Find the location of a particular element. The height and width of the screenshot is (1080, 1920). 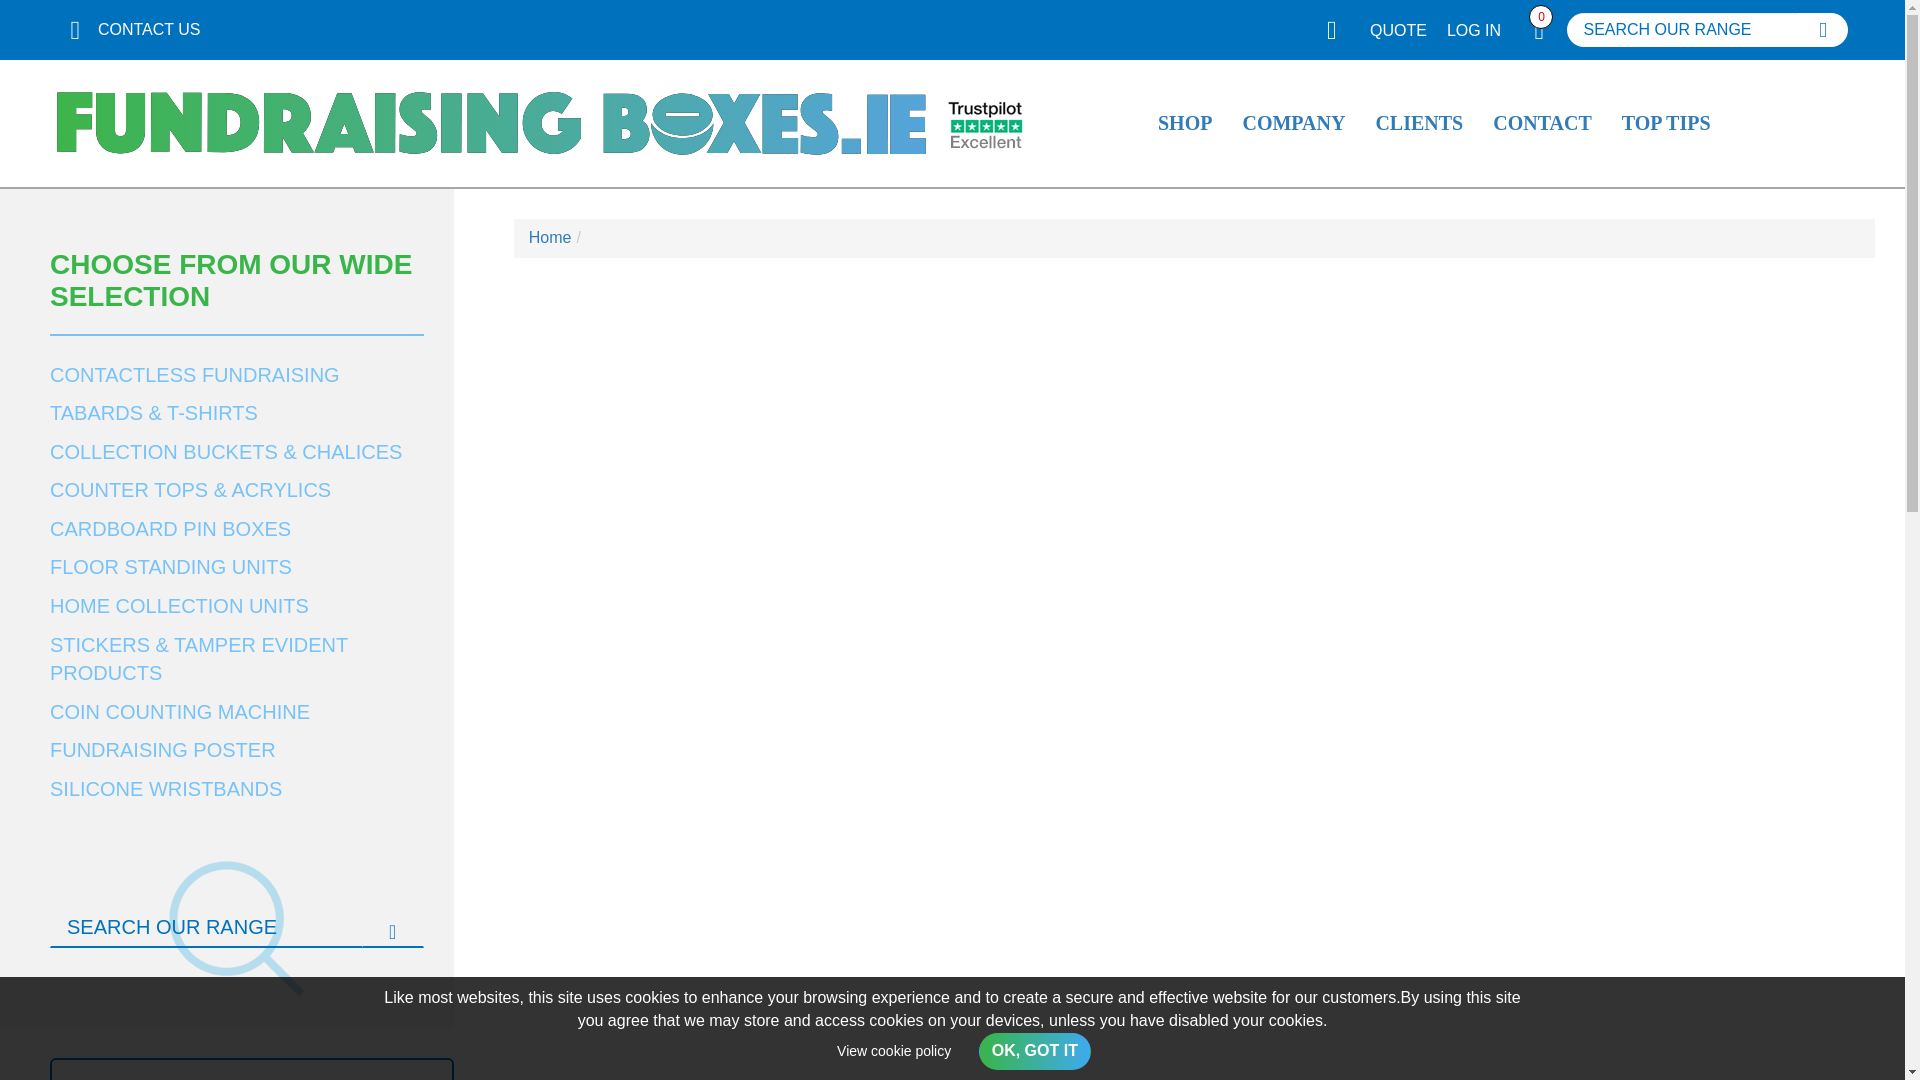

Log In is located at coordinates (1474, 30).